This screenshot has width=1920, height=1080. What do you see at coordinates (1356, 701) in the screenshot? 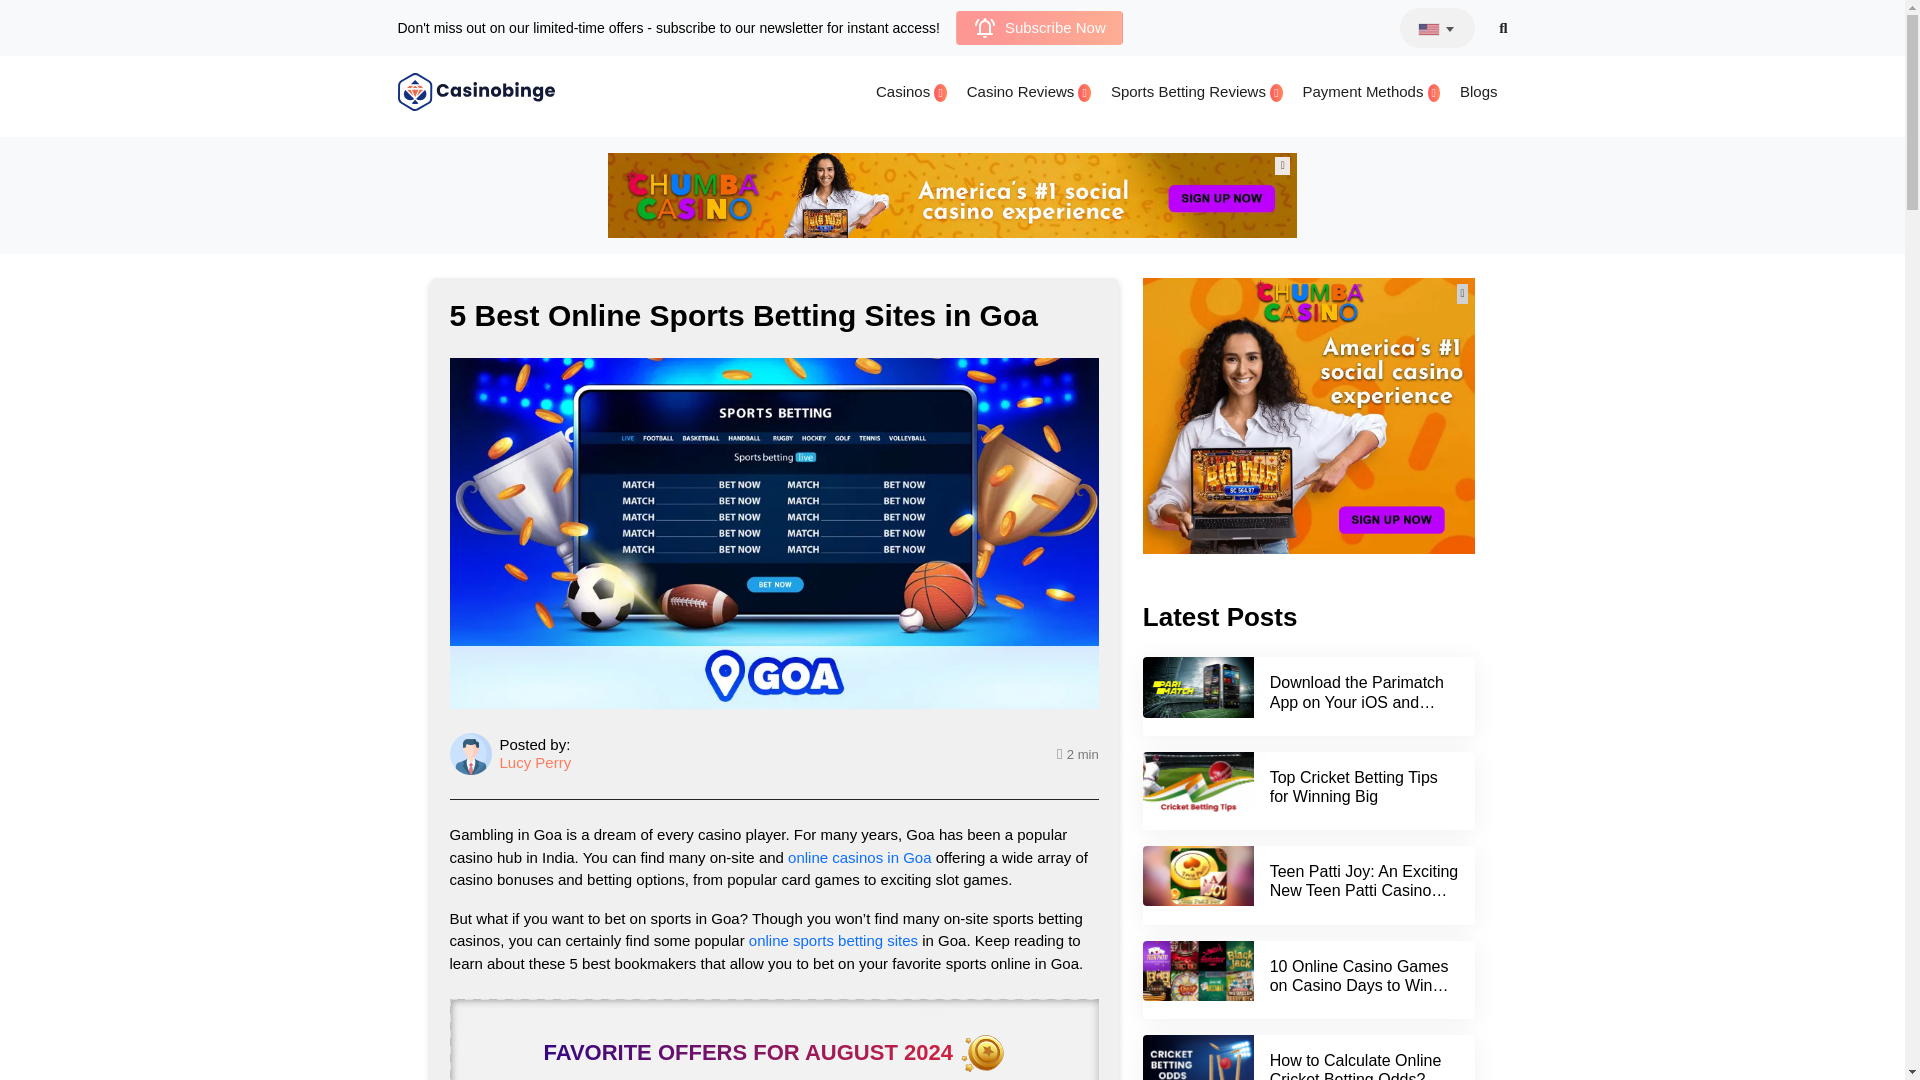
I see `Download the Parimatch App on Your iOS and Android Devices` at bounding box center [1356, 701].